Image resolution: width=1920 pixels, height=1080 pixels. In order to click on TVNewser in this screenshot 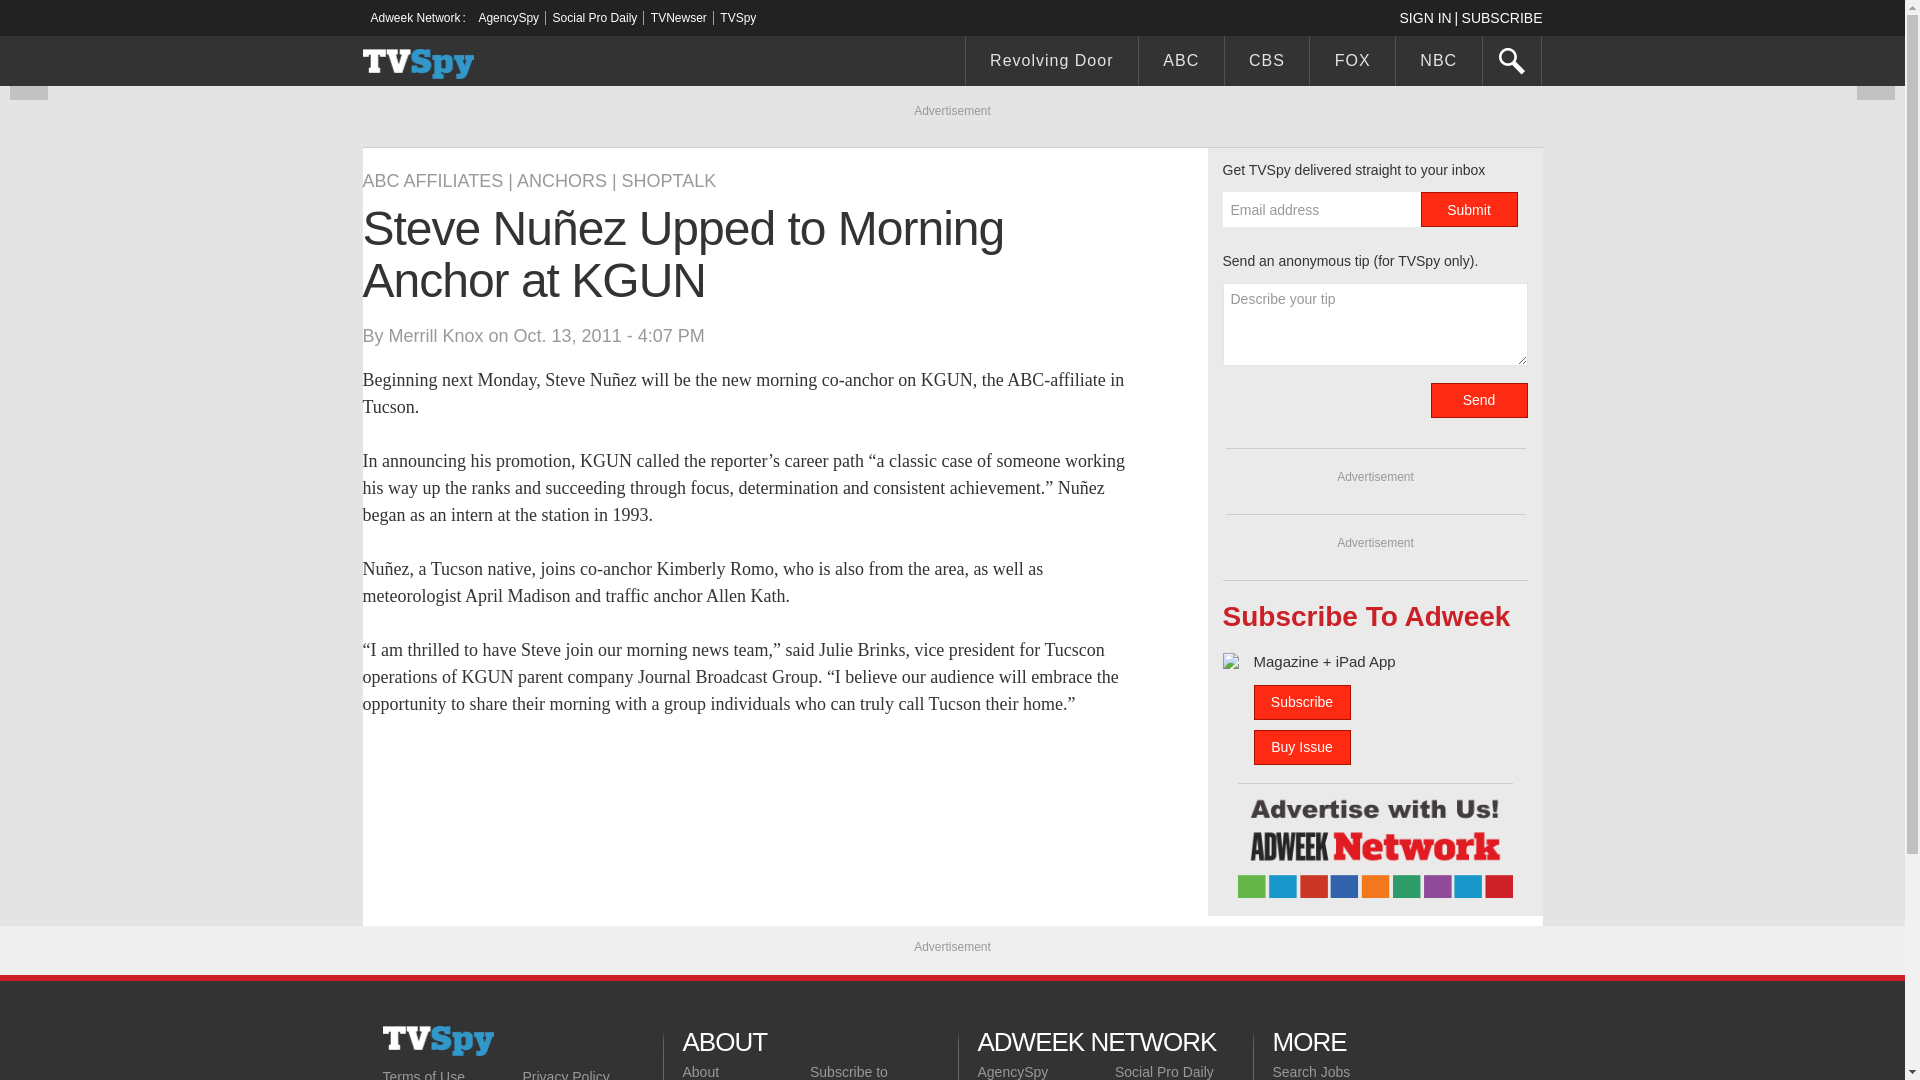, I will do `click(678, 17)`.